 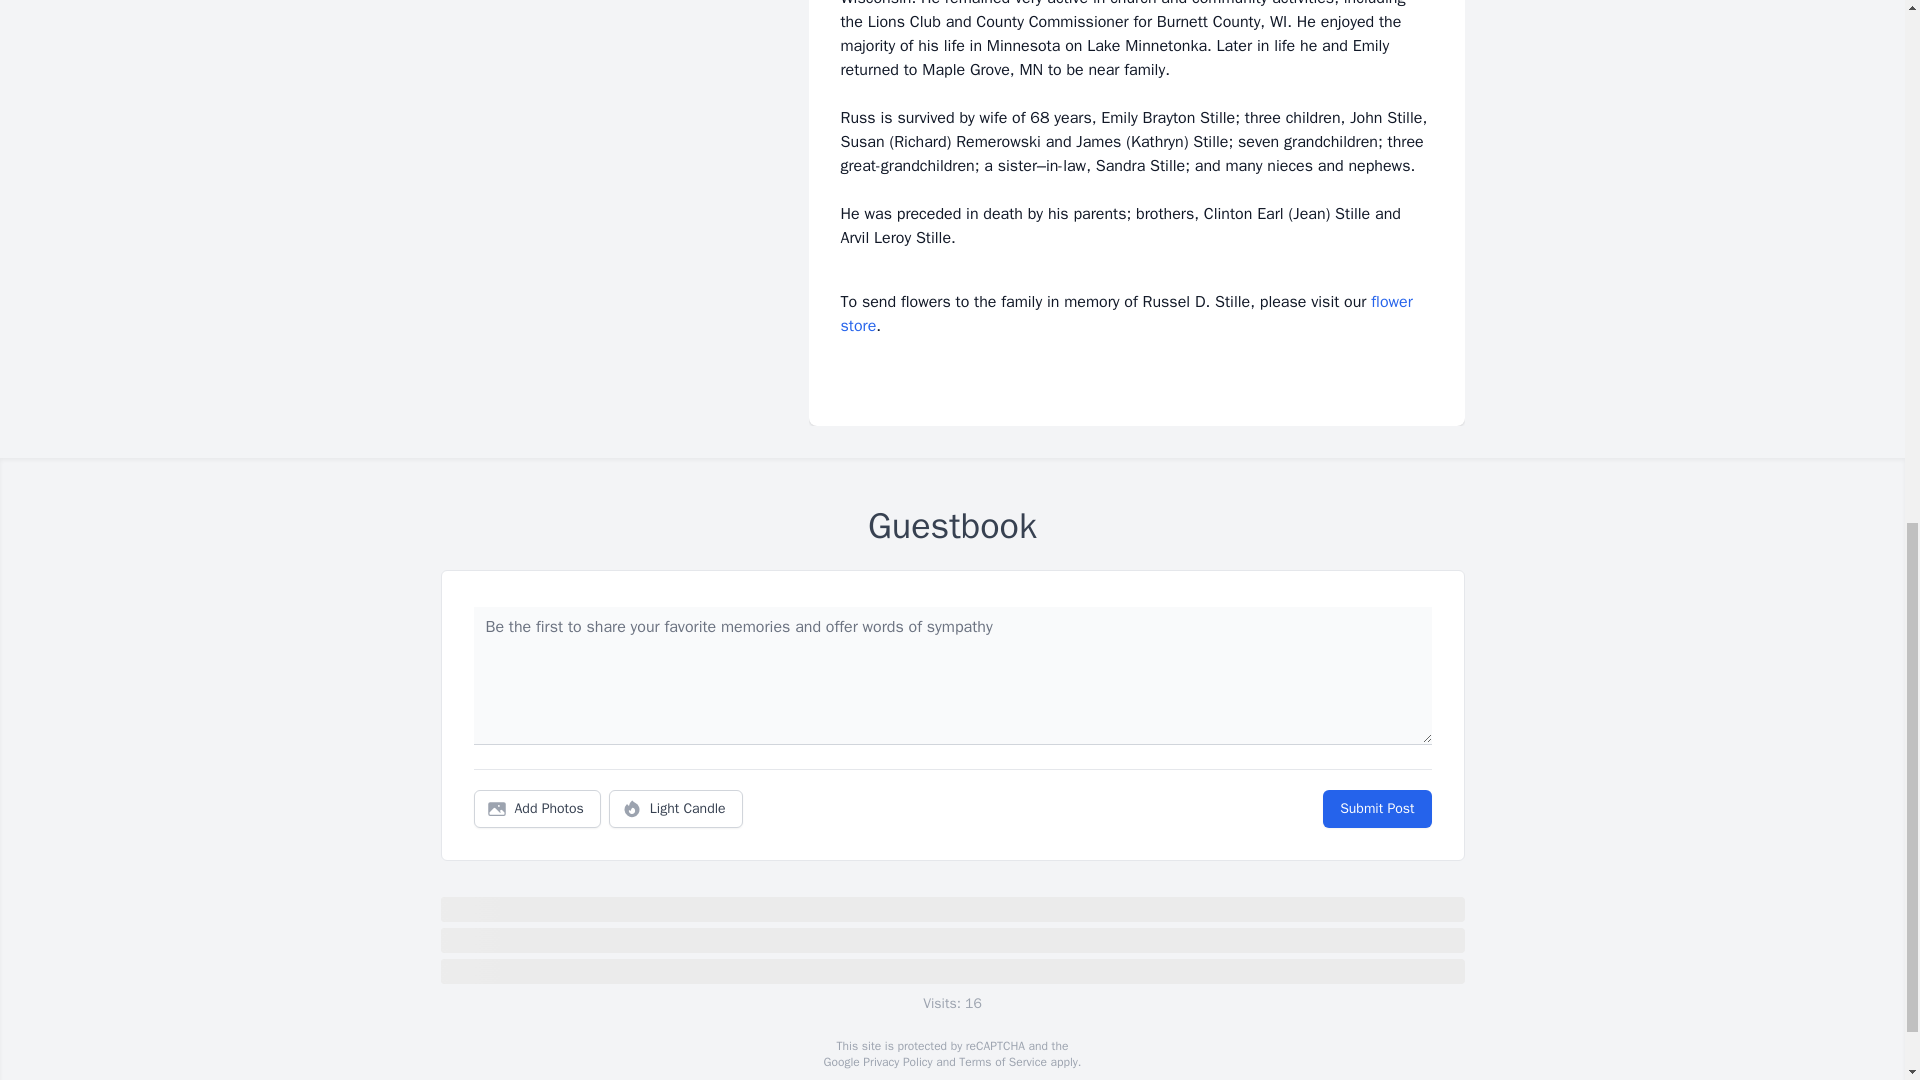 What do you see at coordinates (1002, 1062) in the screenshot?
I see `Terms of Service` at bounding box center [1002, 1062].